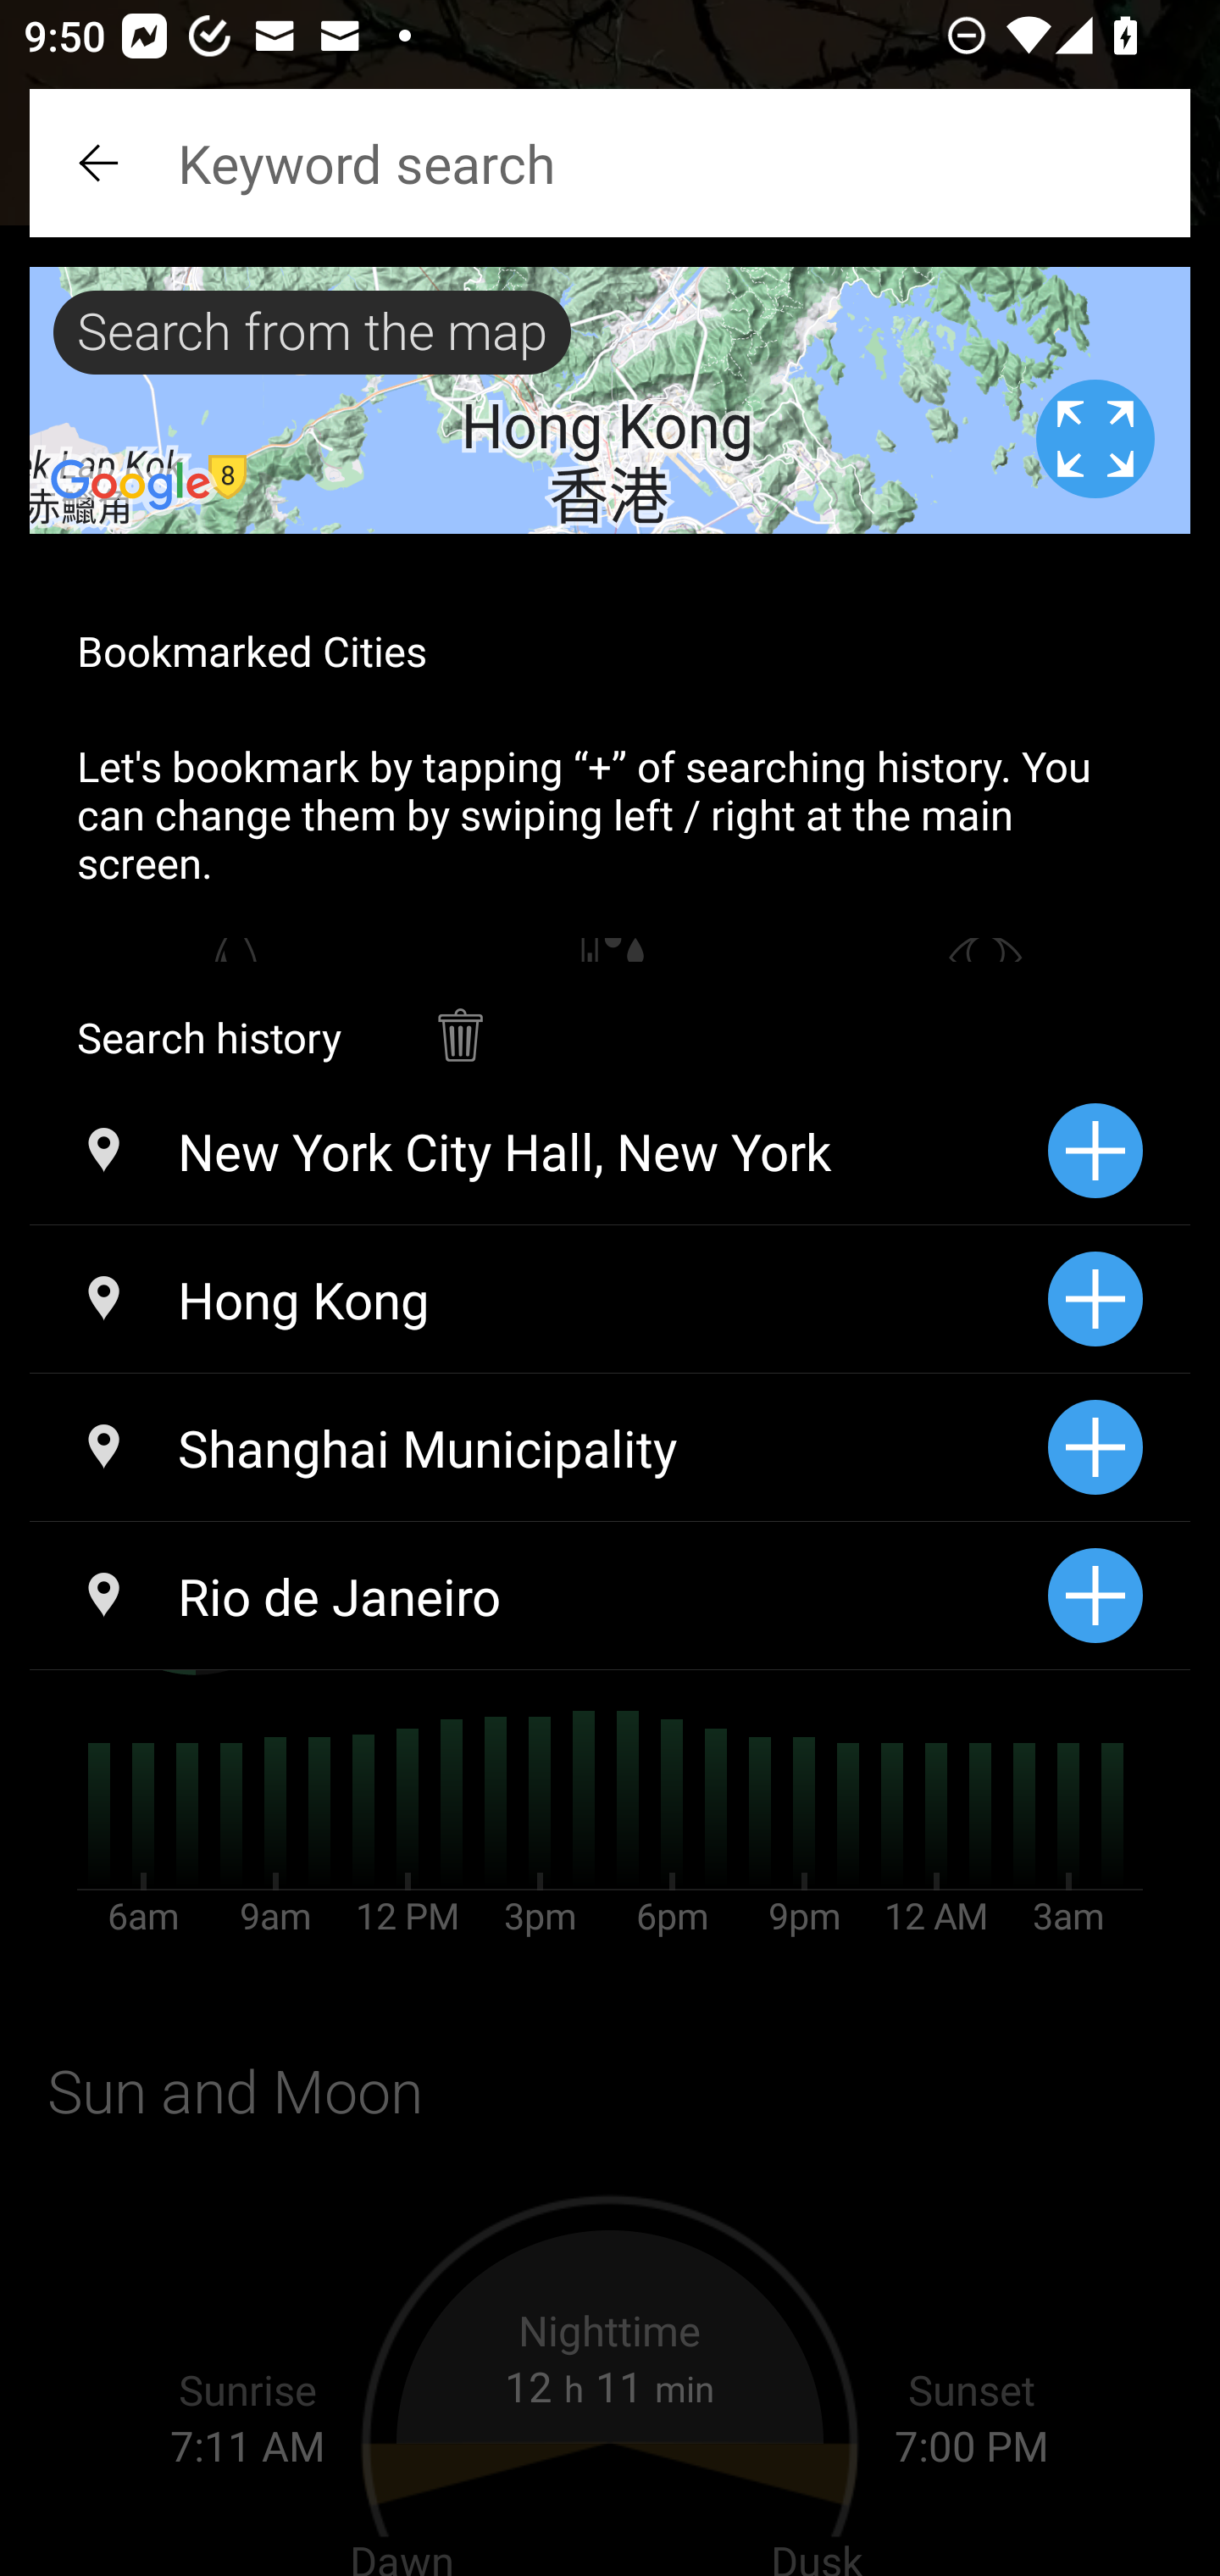  I want to click on  Shanghai Municipality, so click(538, 1447).